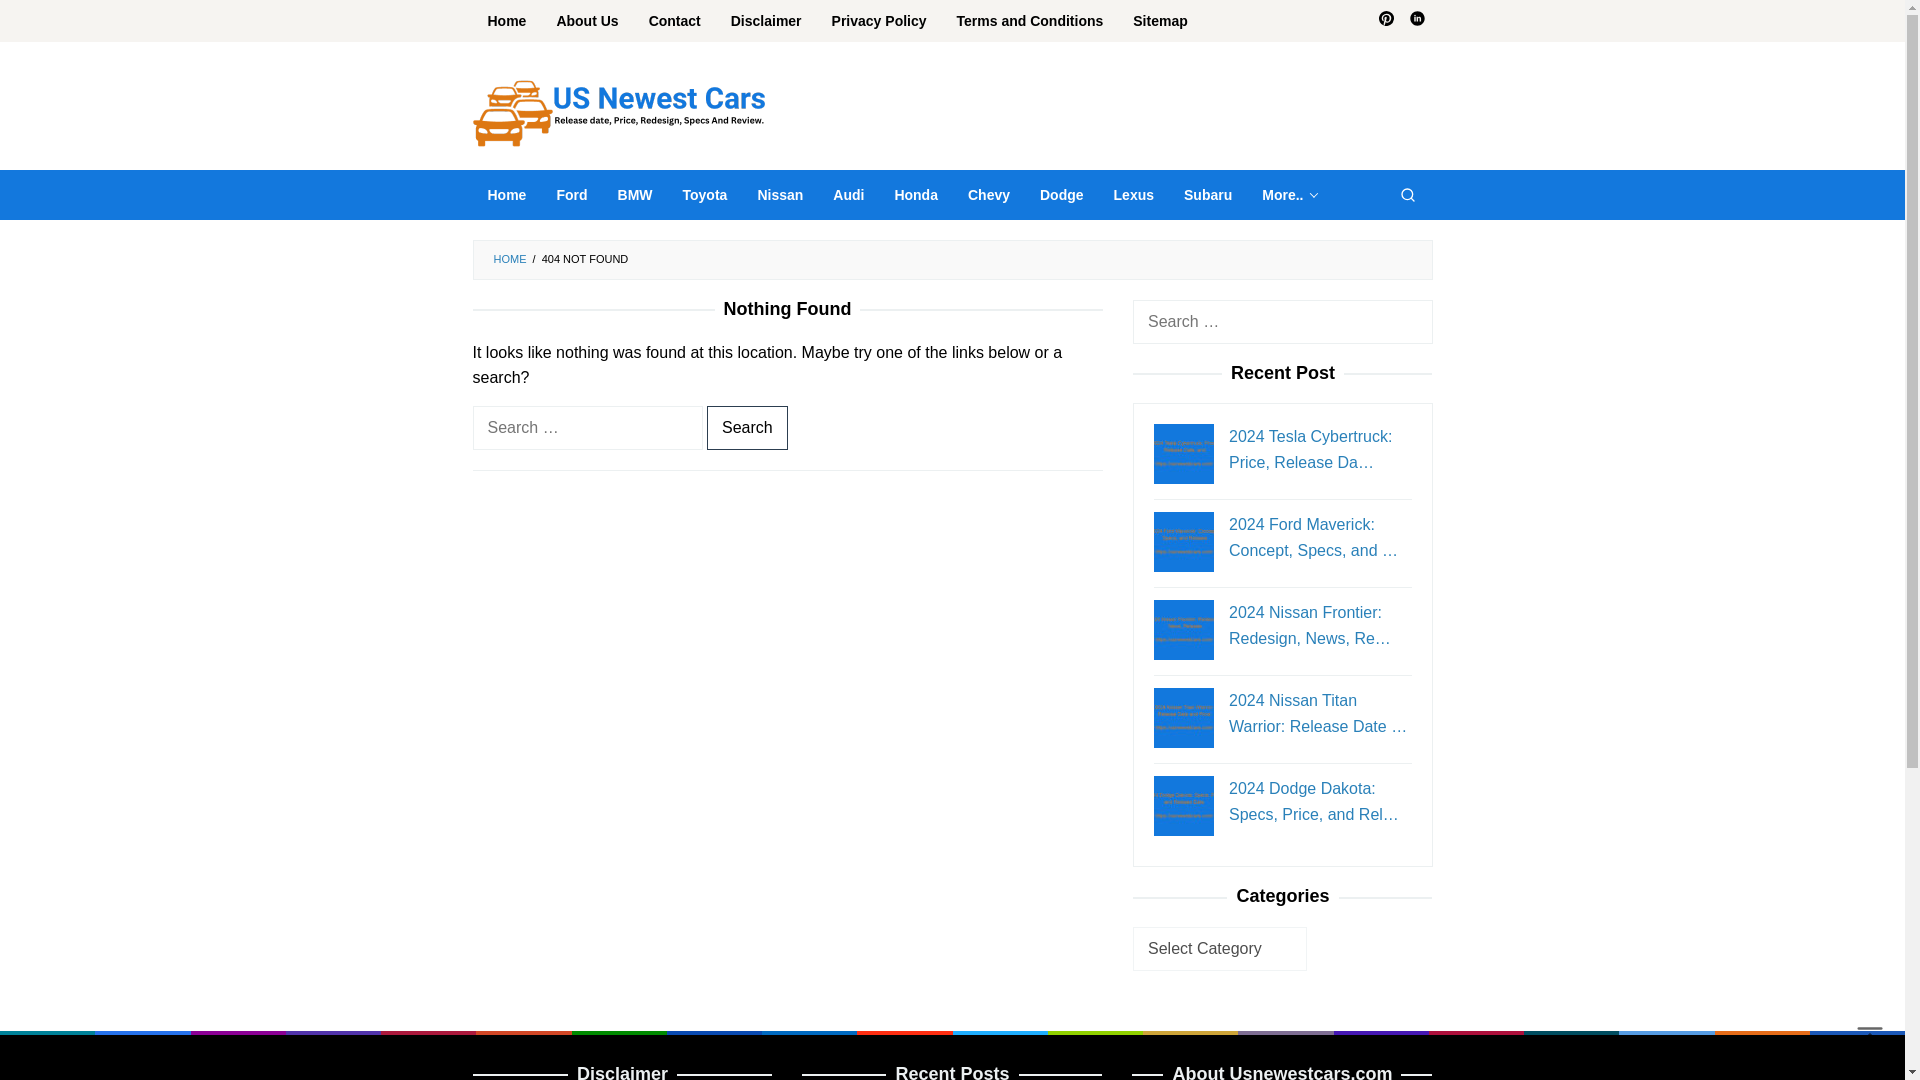 This screenshot has height=1080, width=1920. I want to click on Search, so click(40, 22).